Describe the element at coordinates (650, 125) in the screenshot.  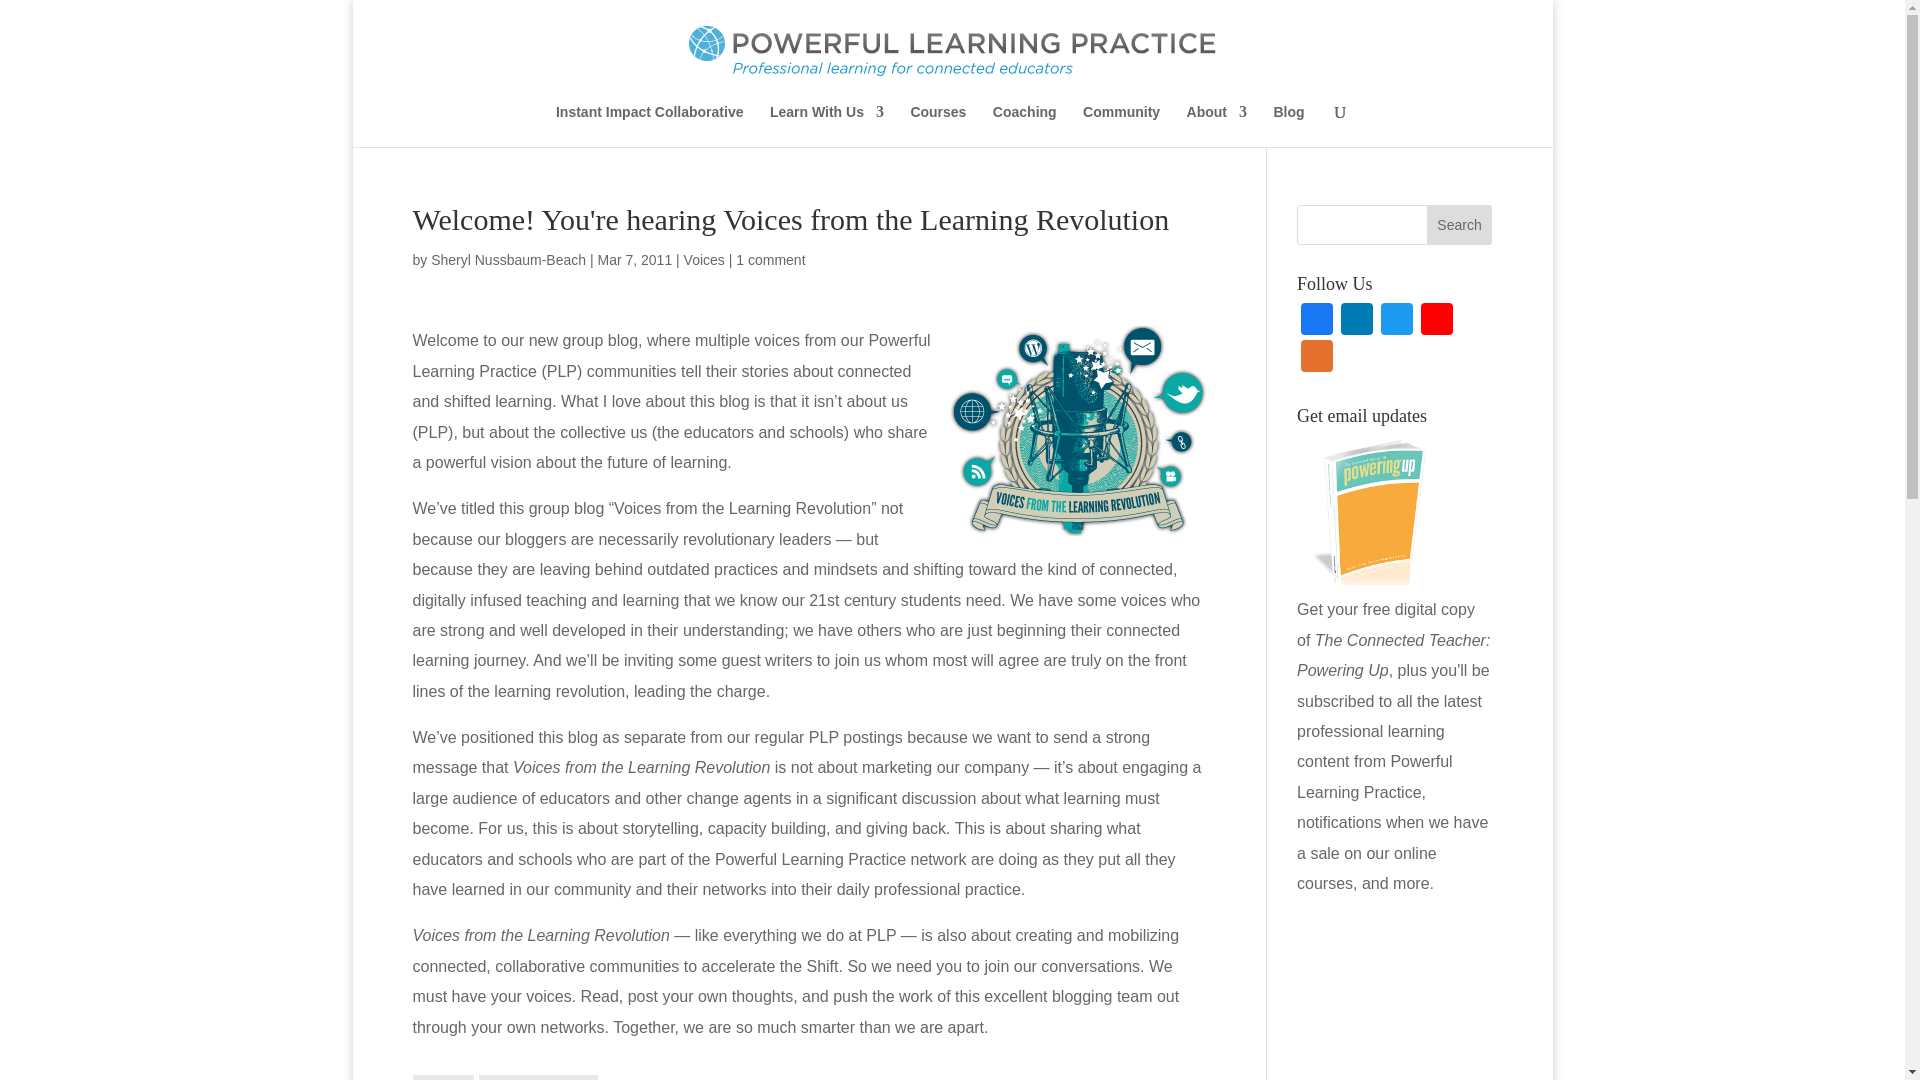
I see `Instant Impact Collaborative` at that location.